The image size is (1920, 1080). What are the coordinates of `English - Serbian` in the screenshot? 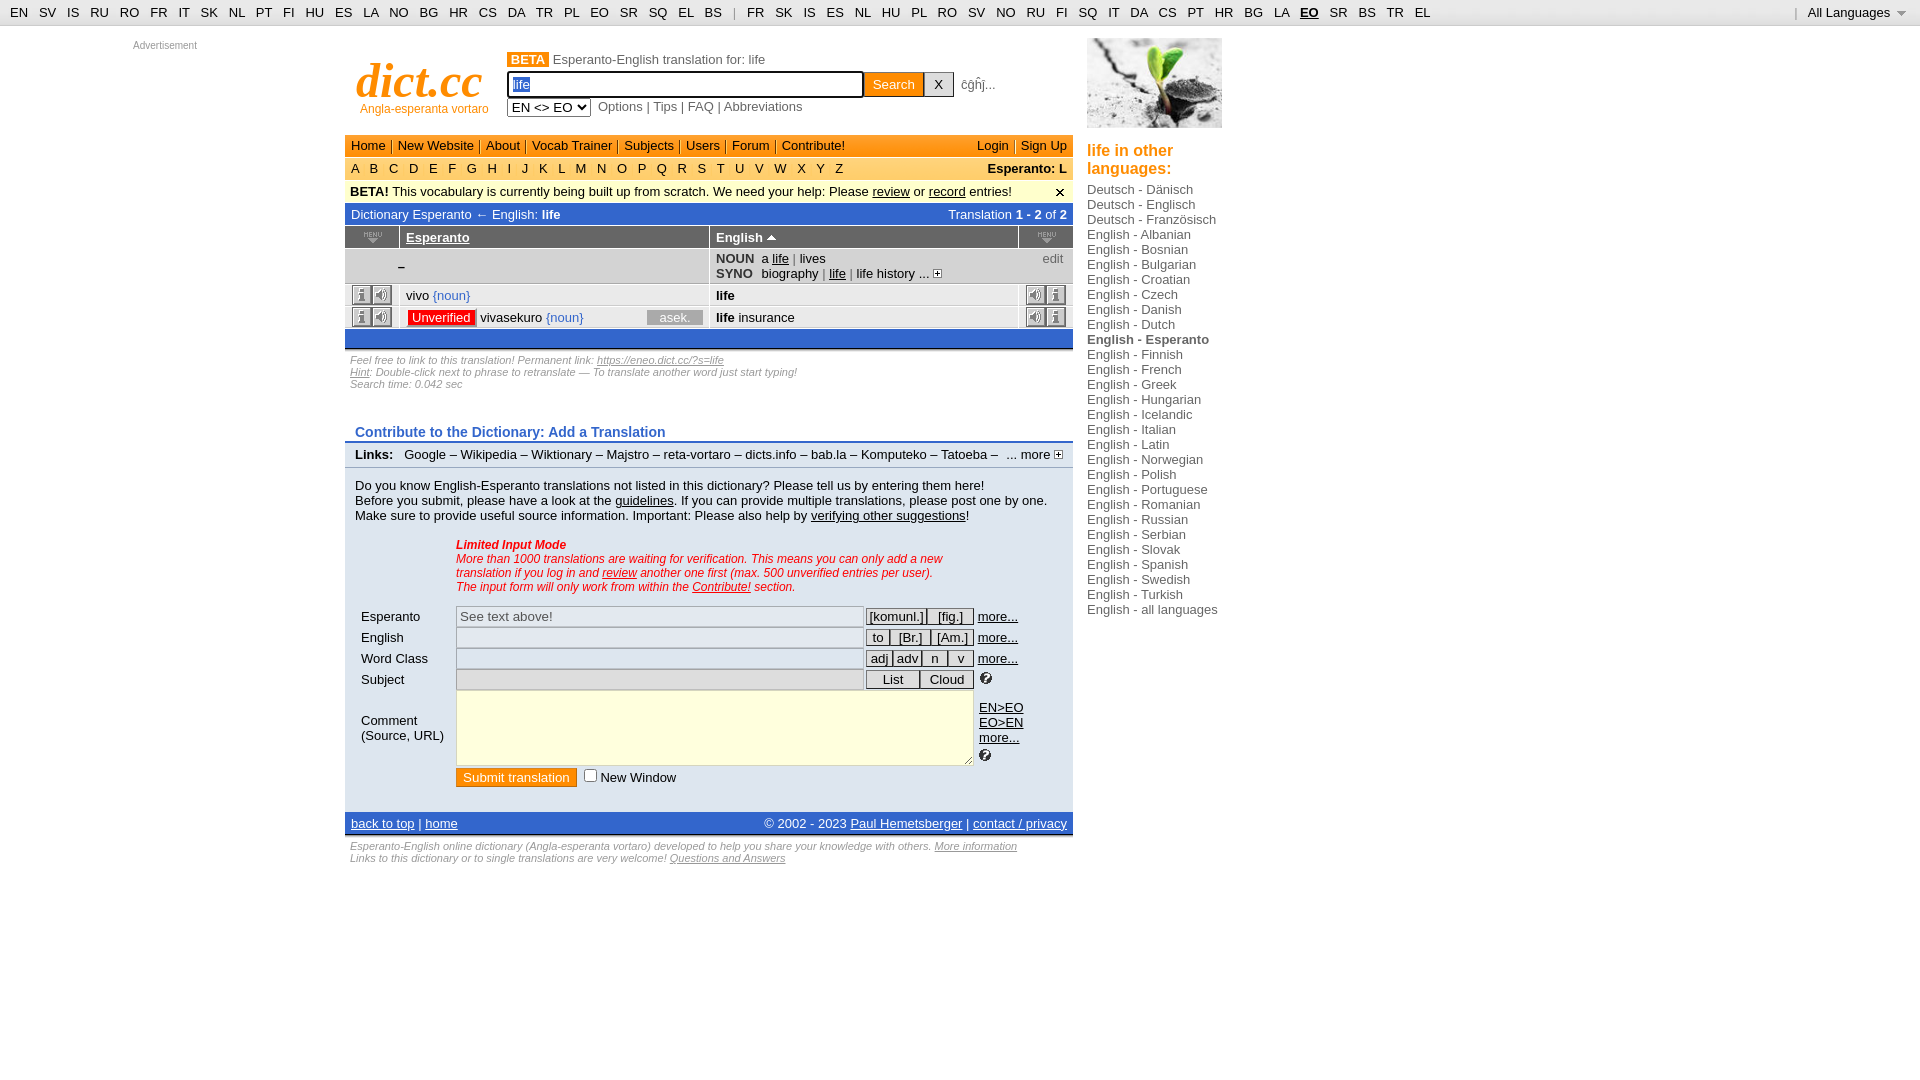 It's located at (1136, 534).